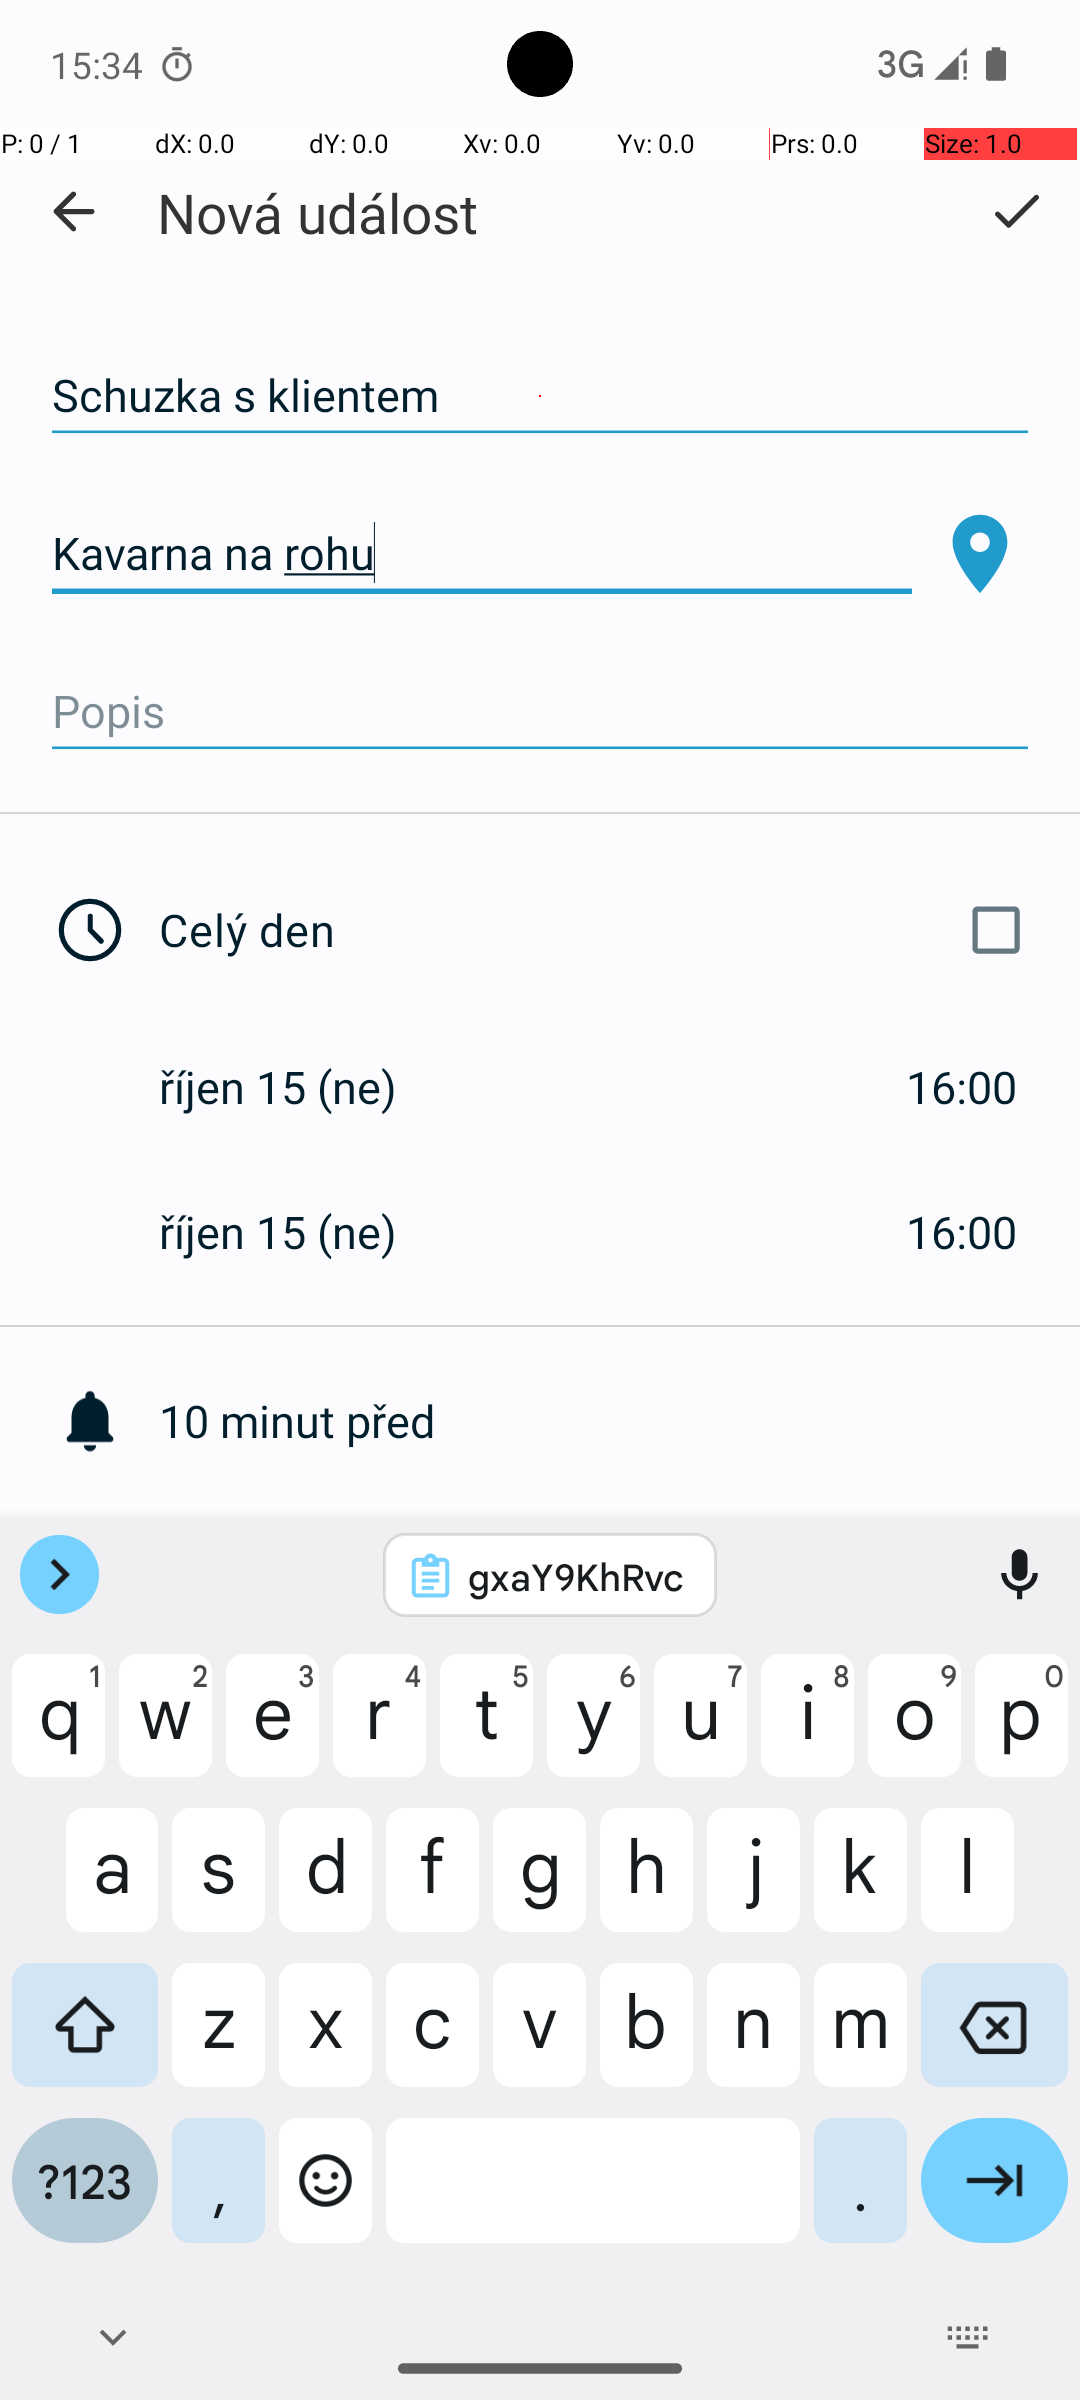 This screenshot has width=1080, height=2400. I want to click on Přidat další připomínku, so click(620, 1566).